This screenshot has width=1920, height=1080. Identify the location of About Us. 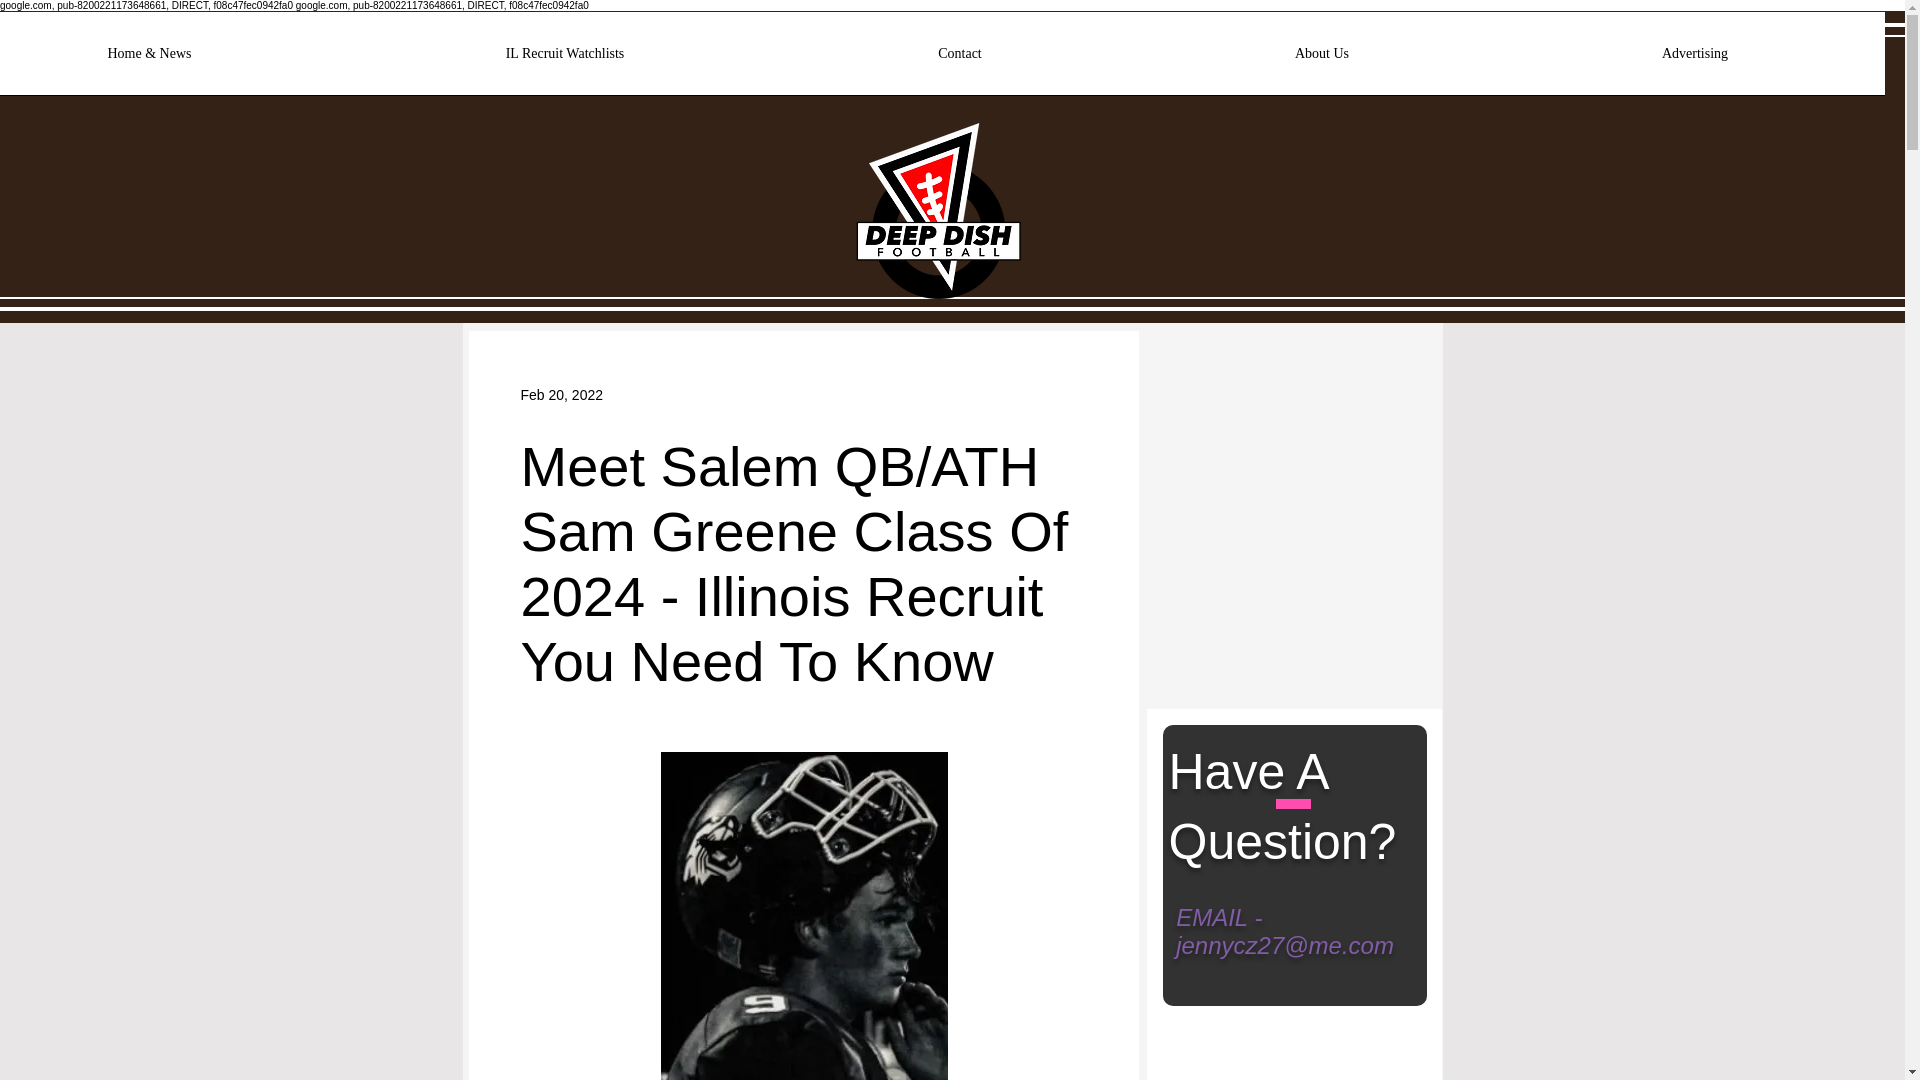
(1322, 60).